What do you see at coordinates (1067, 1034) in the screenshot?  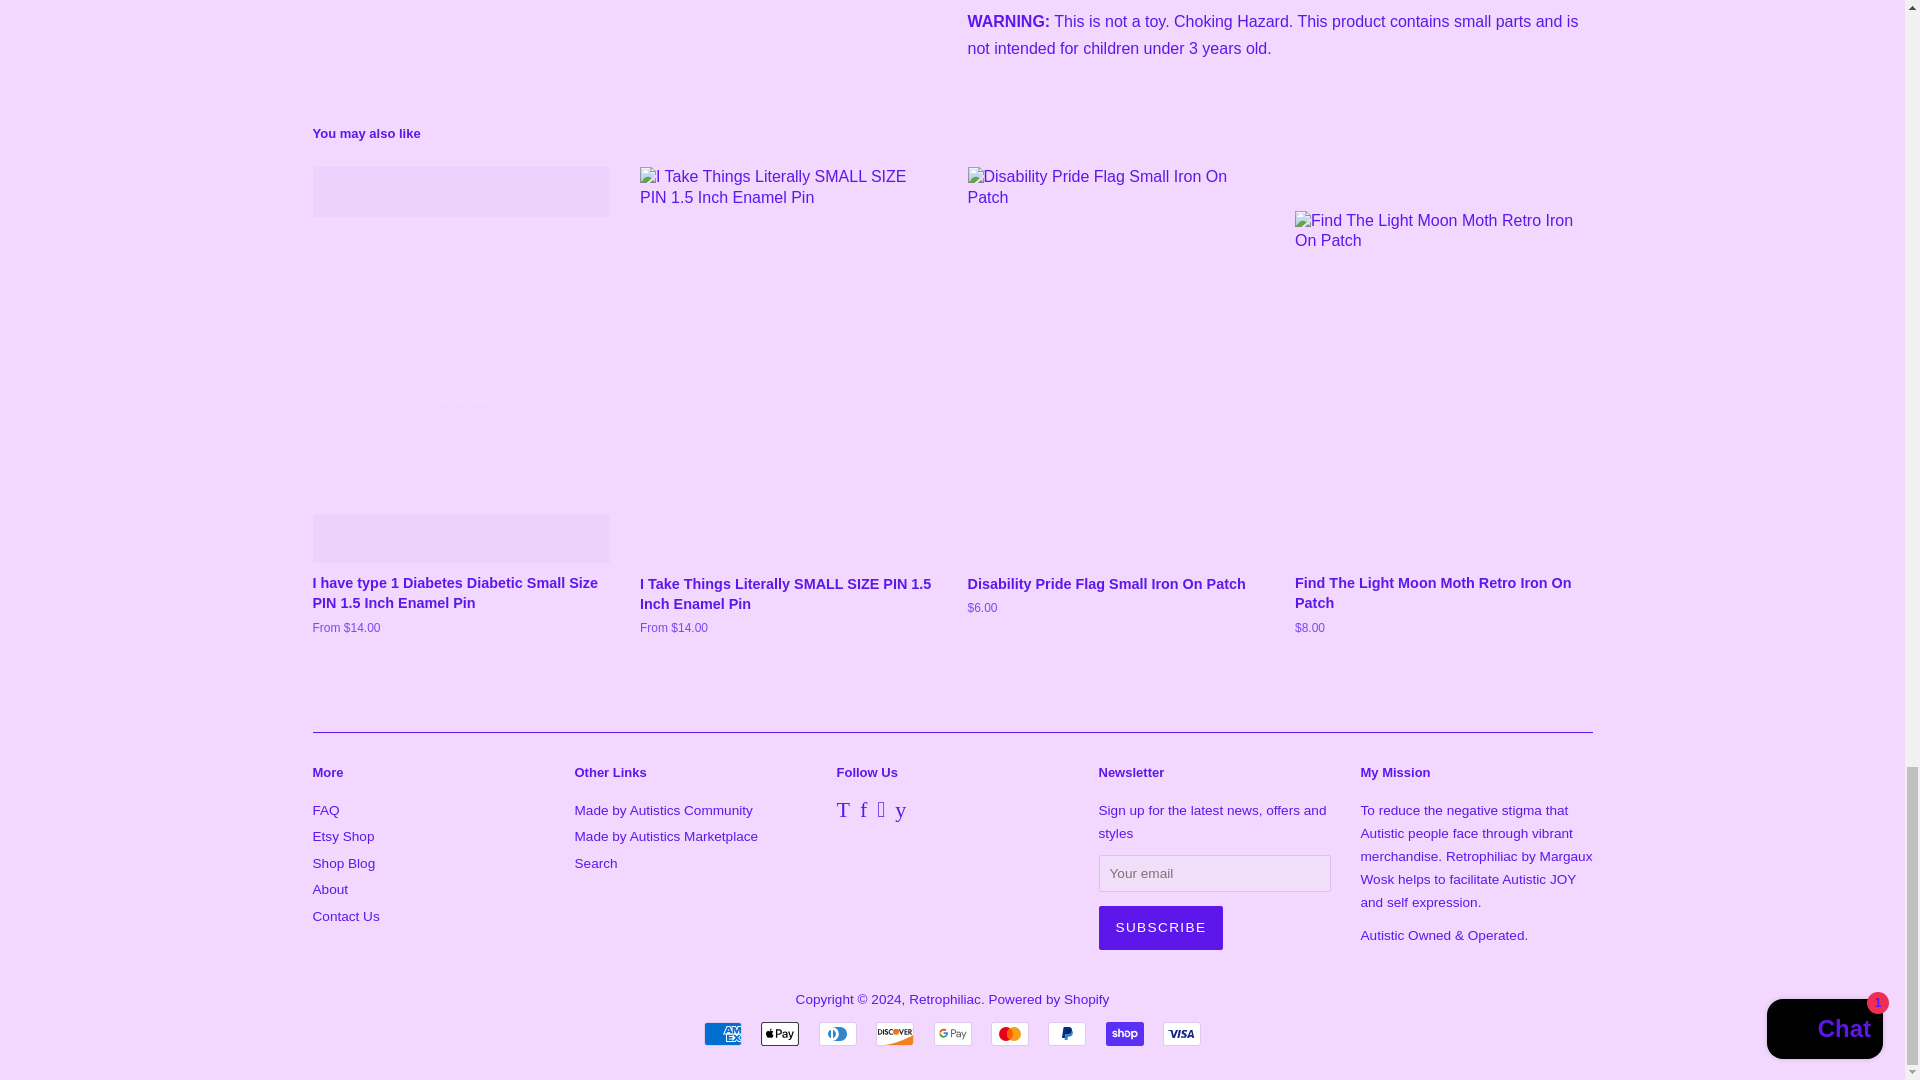 I see `PayPal` at bounding box center [1067, 1034].